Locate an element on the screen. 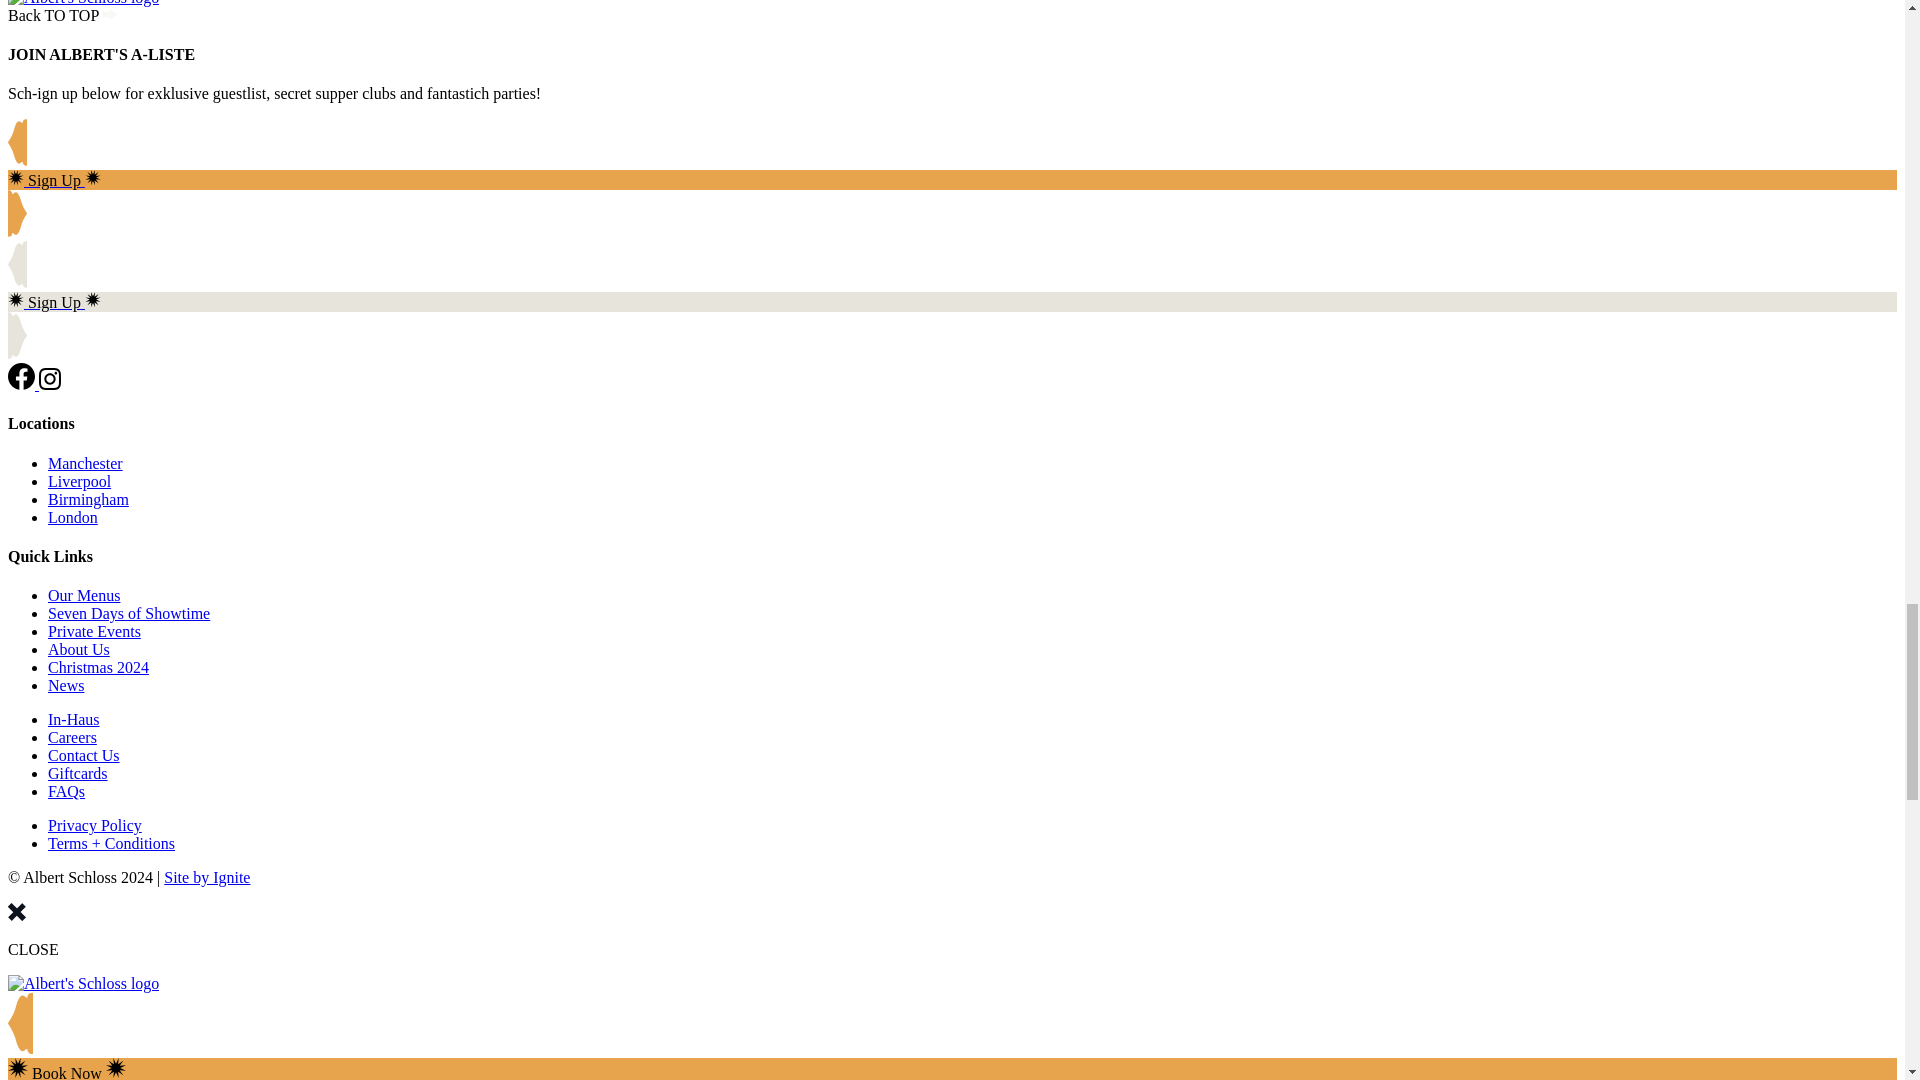 The width and height of the screenshot is (1920, 1080). Private Events is located at coordinates (94, 632).